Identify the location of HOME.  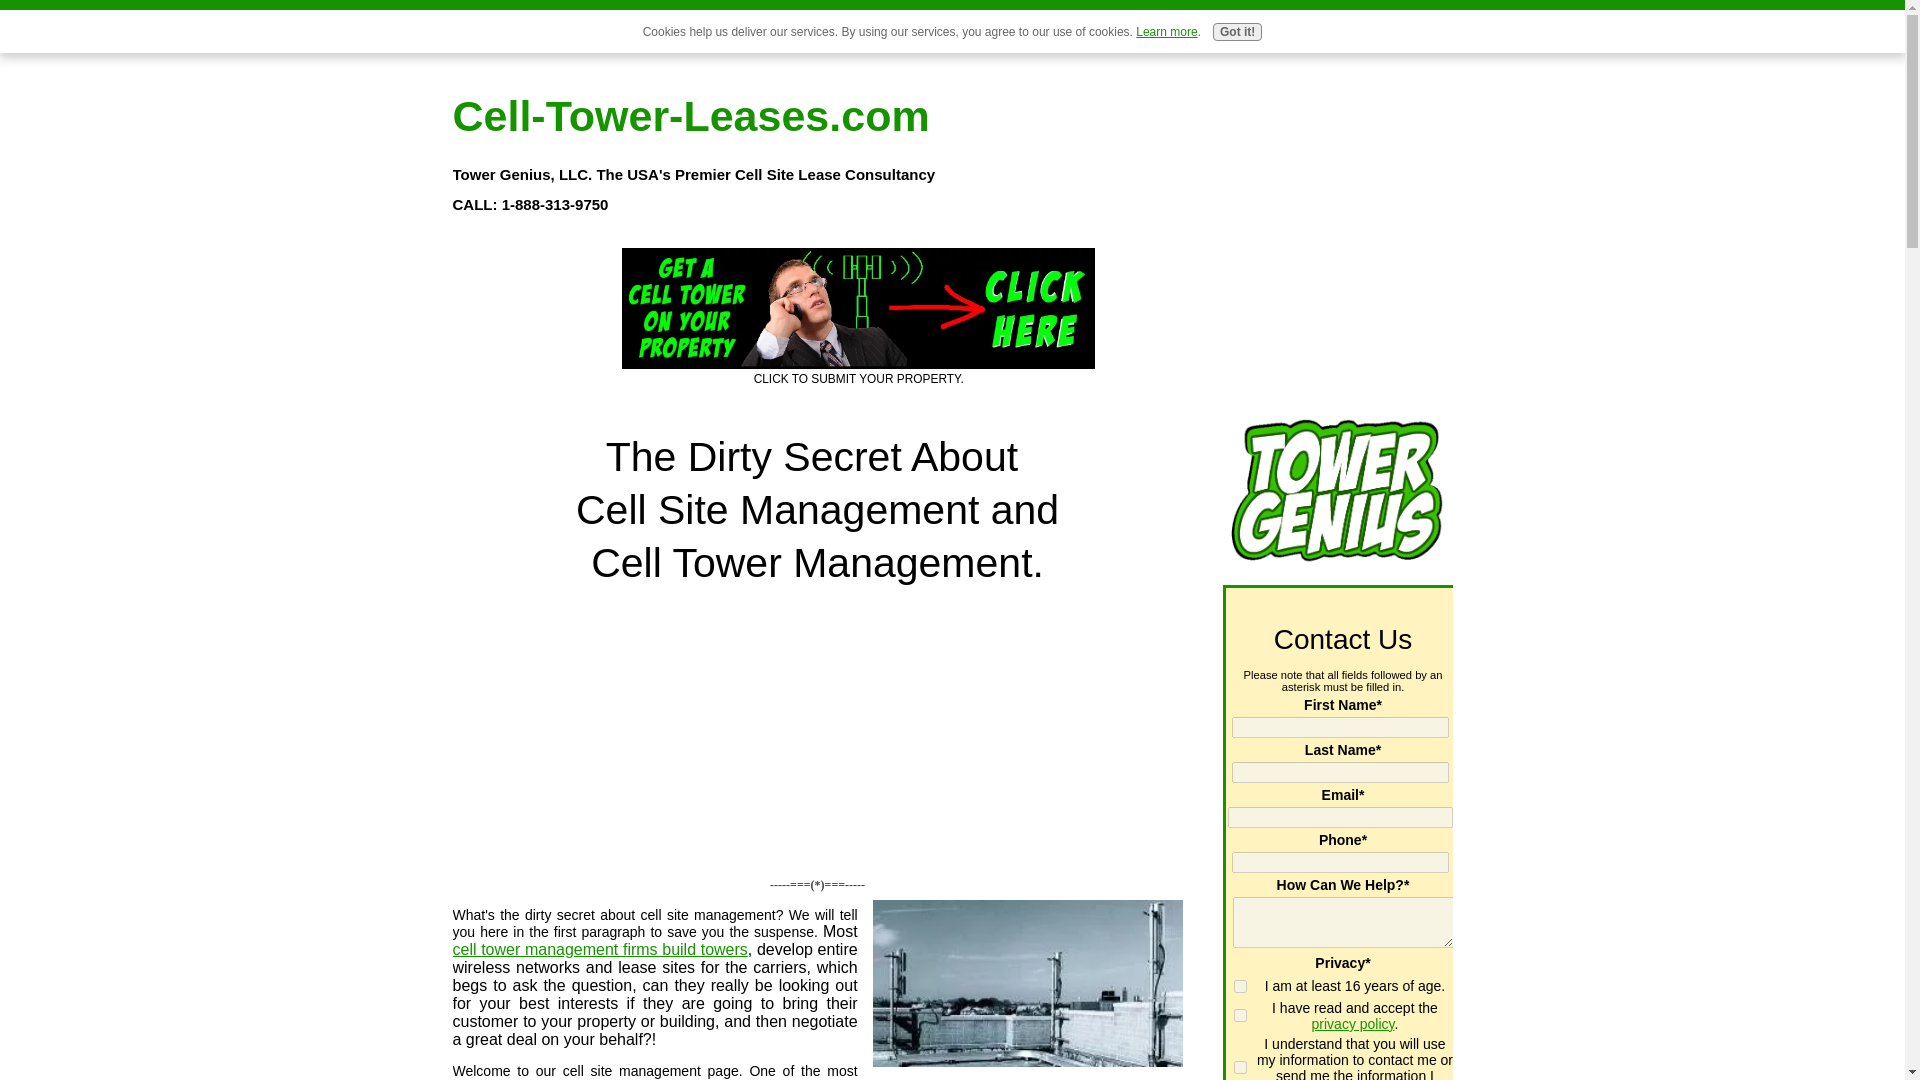
(528, 32).